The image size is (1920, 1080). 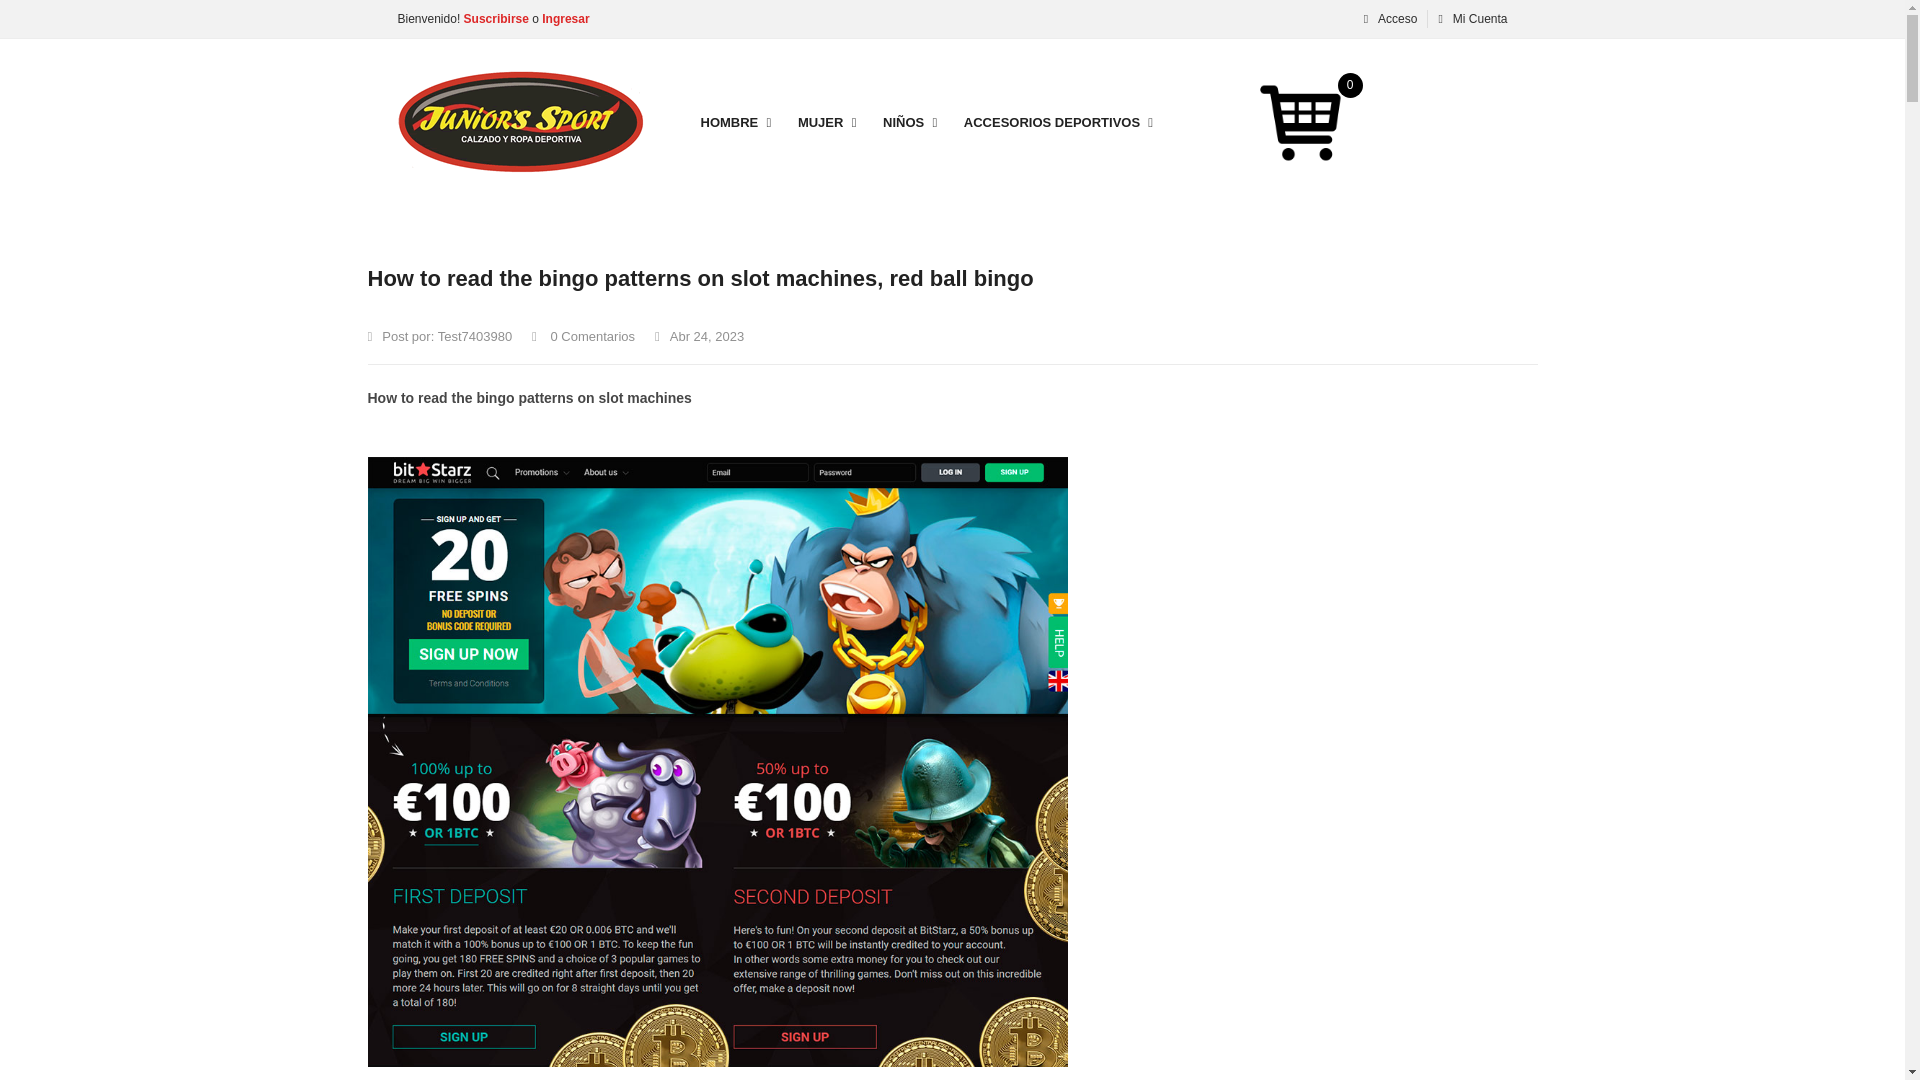 What do you see at coordinates (565, 18) in the screenshot?
I see `Ingresar` at bounding box center [565, 18].